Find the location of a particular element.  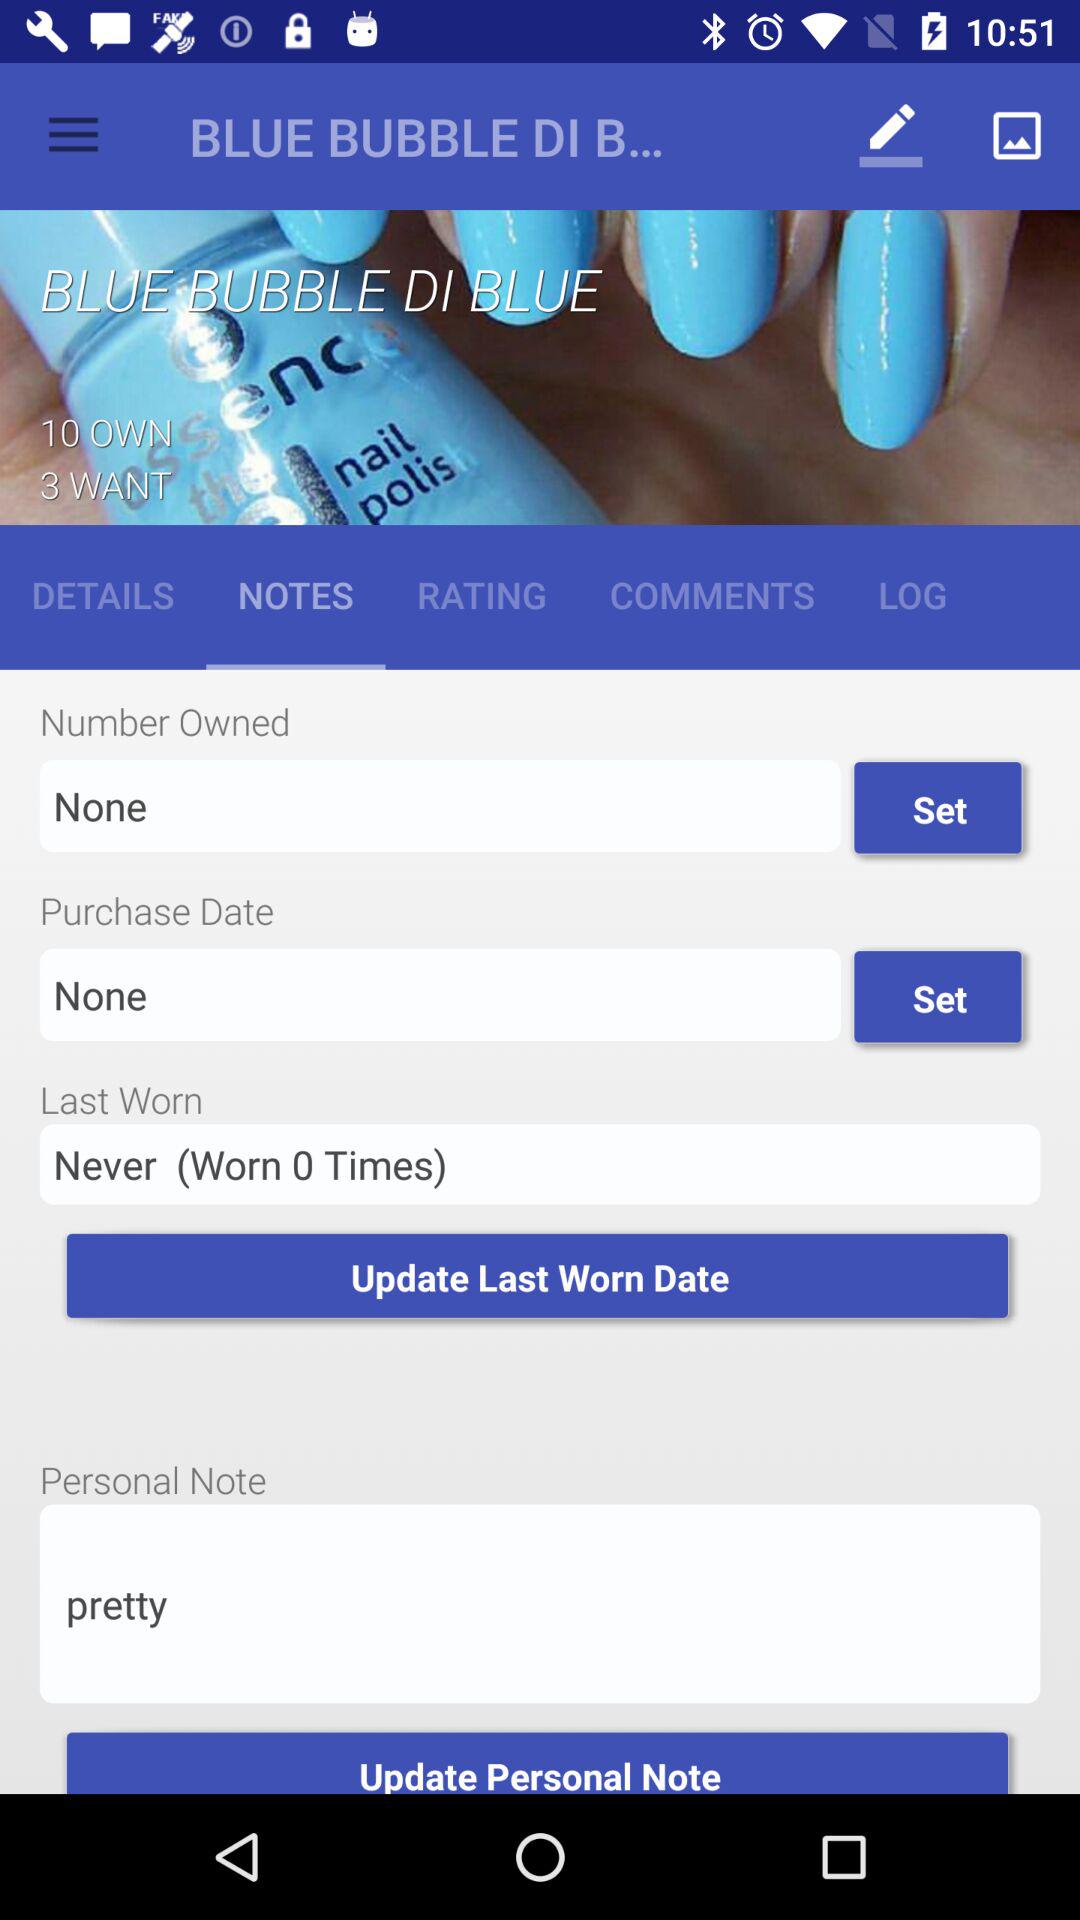

launch app above update personal note item is located at coordinates (540, 1604).